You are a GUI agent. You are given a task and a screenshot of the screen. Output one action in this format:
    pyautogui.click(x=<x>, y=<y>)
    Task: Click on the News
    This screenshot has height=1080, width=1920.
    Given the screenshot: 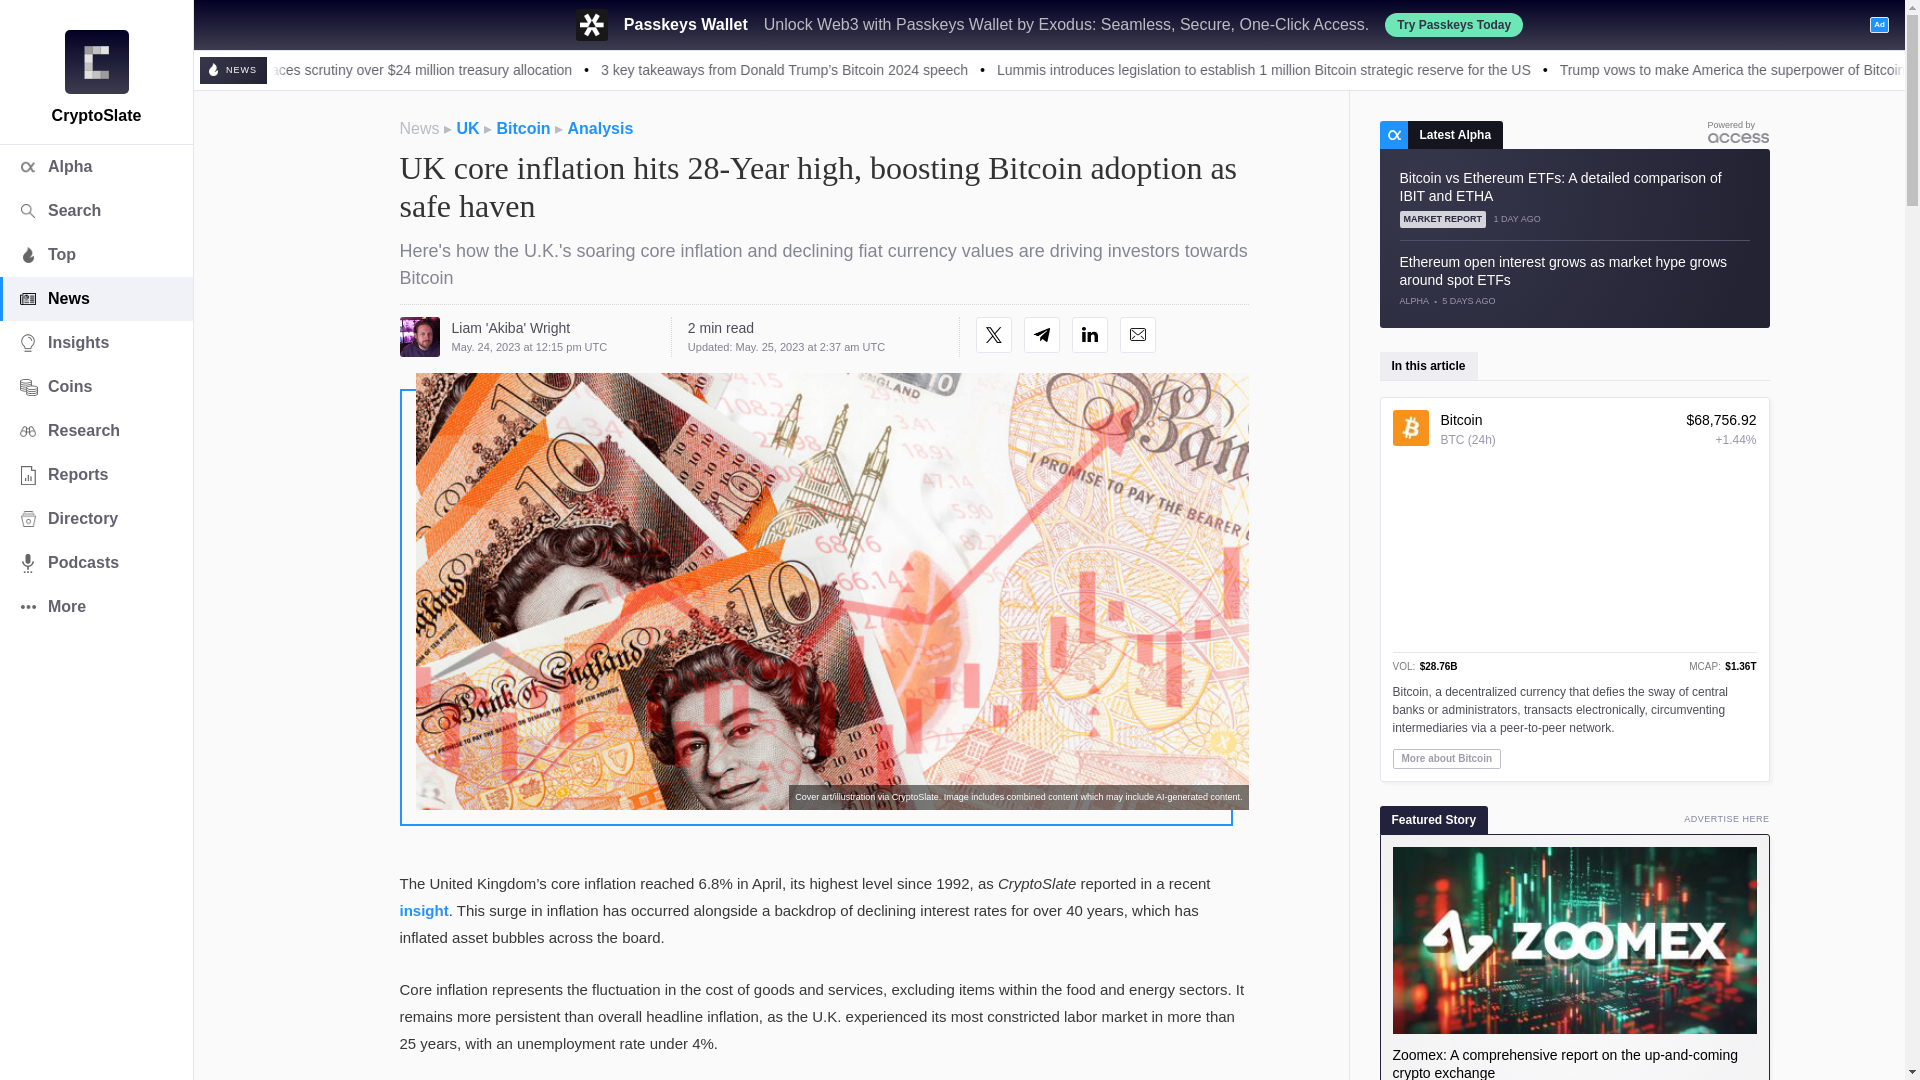 What is the action you would take?
    pyautogui.click(x=96, y=298)
    